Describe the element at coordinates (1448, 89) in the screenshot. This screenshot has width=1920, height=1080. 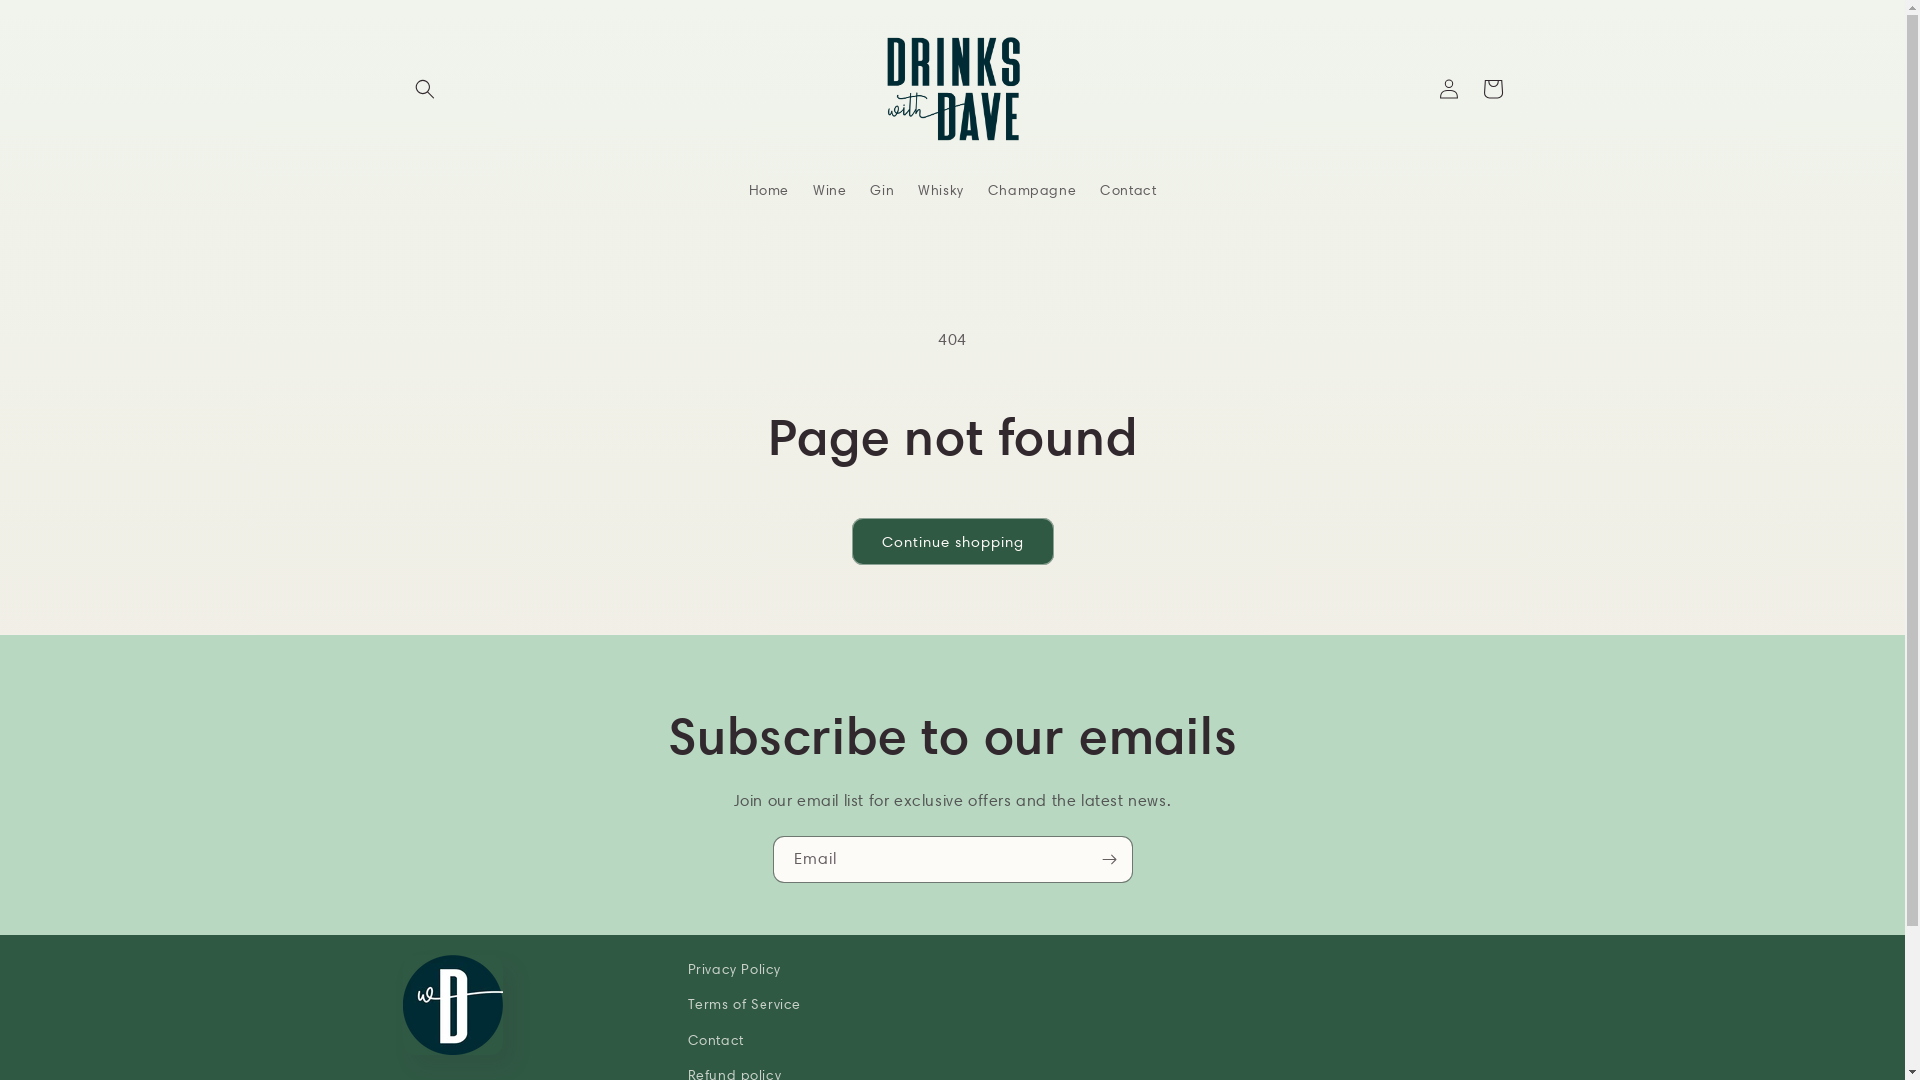
I see `Log in` at that location.